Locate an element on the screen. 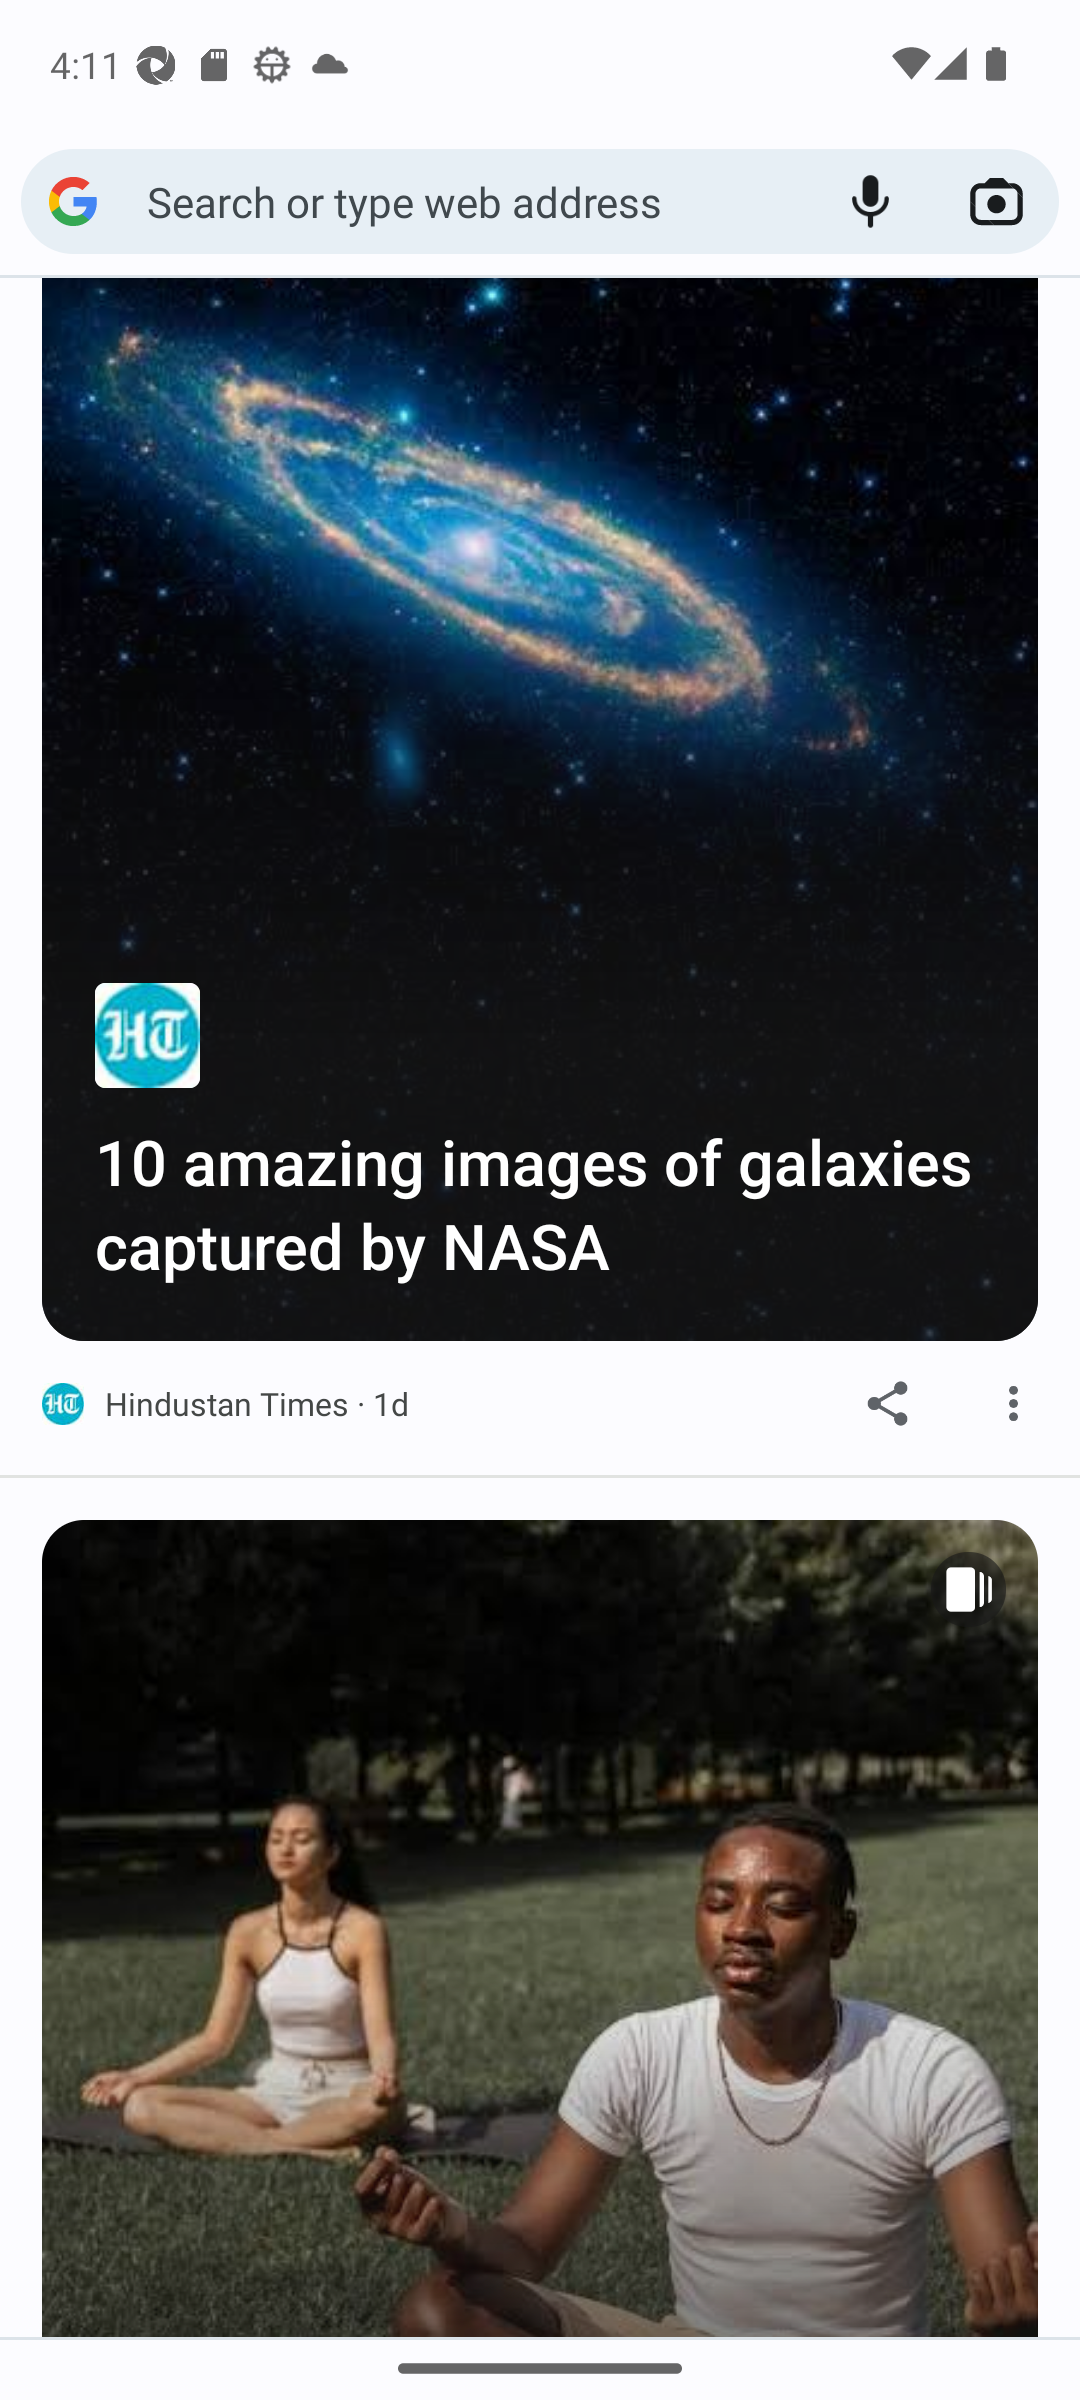  Start voice search is located at coordinates (870, 202).